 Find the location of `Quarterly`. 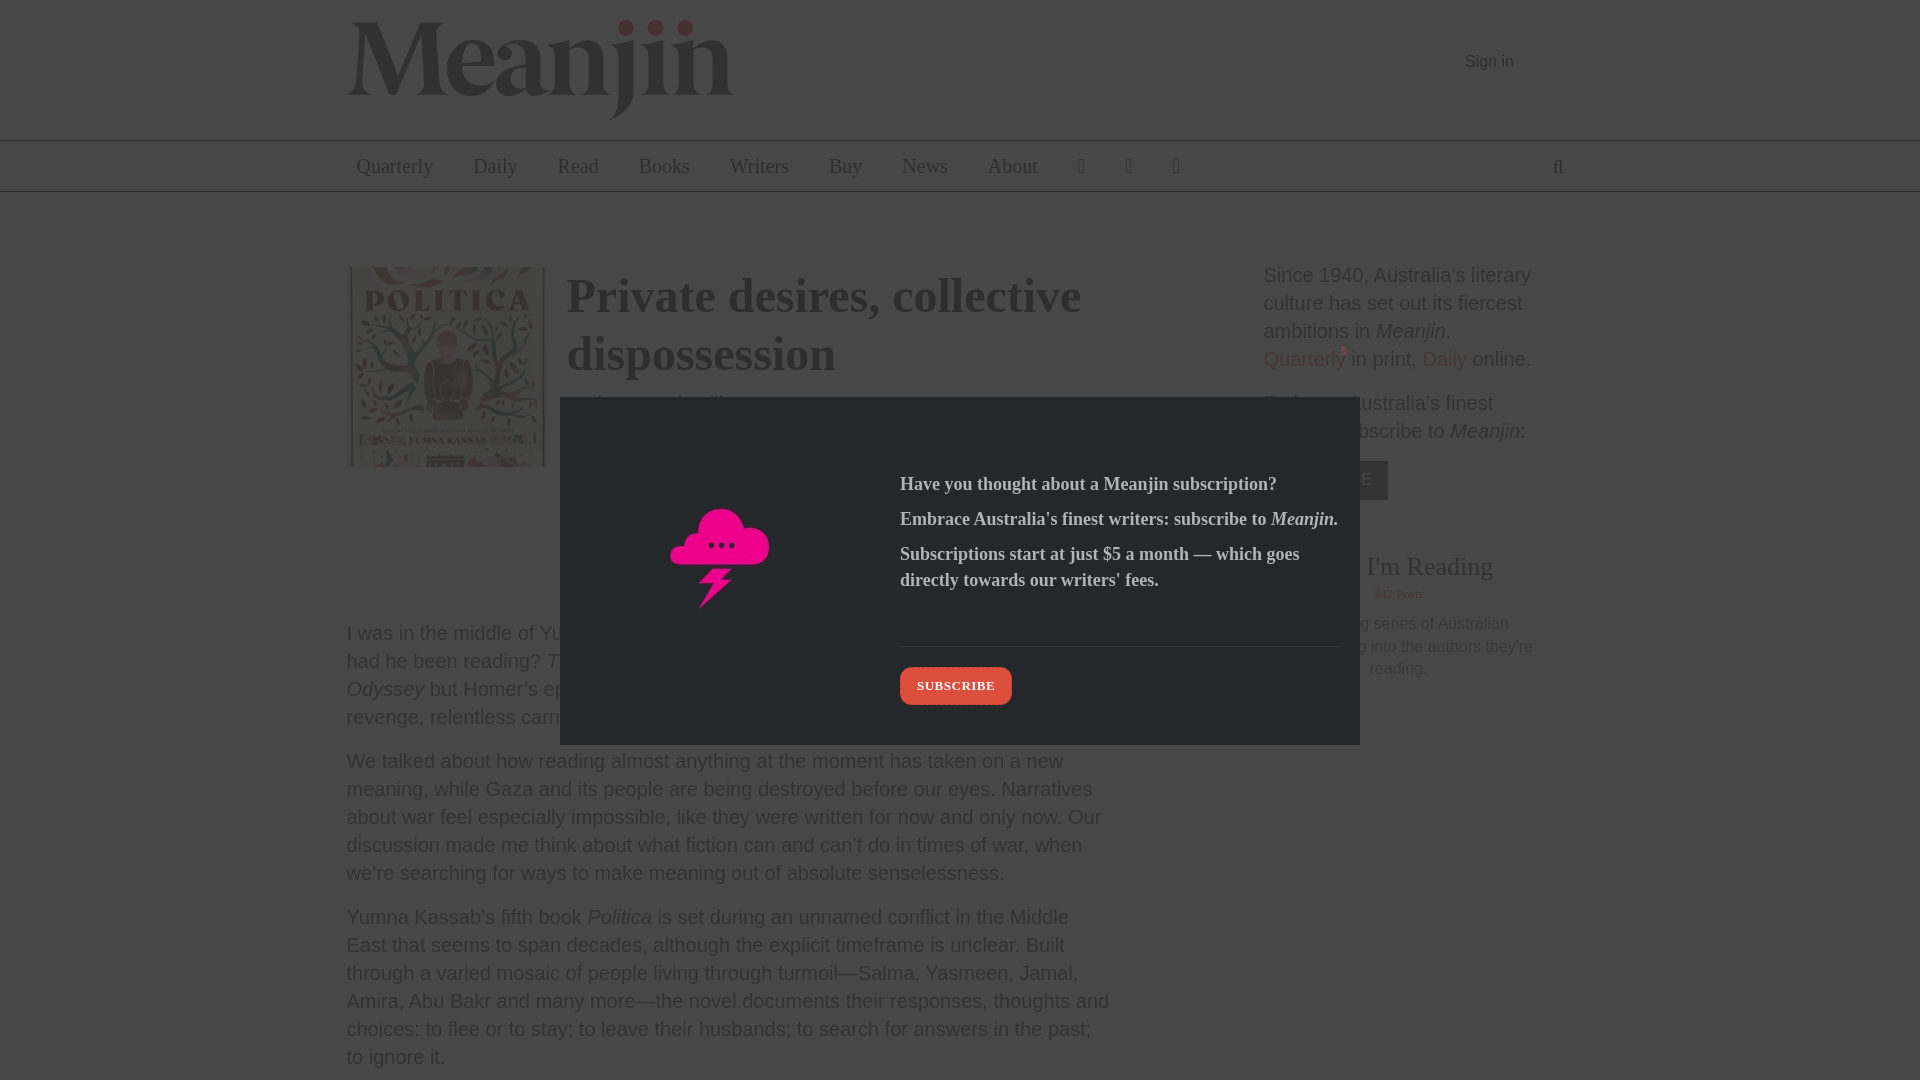

Quarterly is located at coordinates (394, 166).